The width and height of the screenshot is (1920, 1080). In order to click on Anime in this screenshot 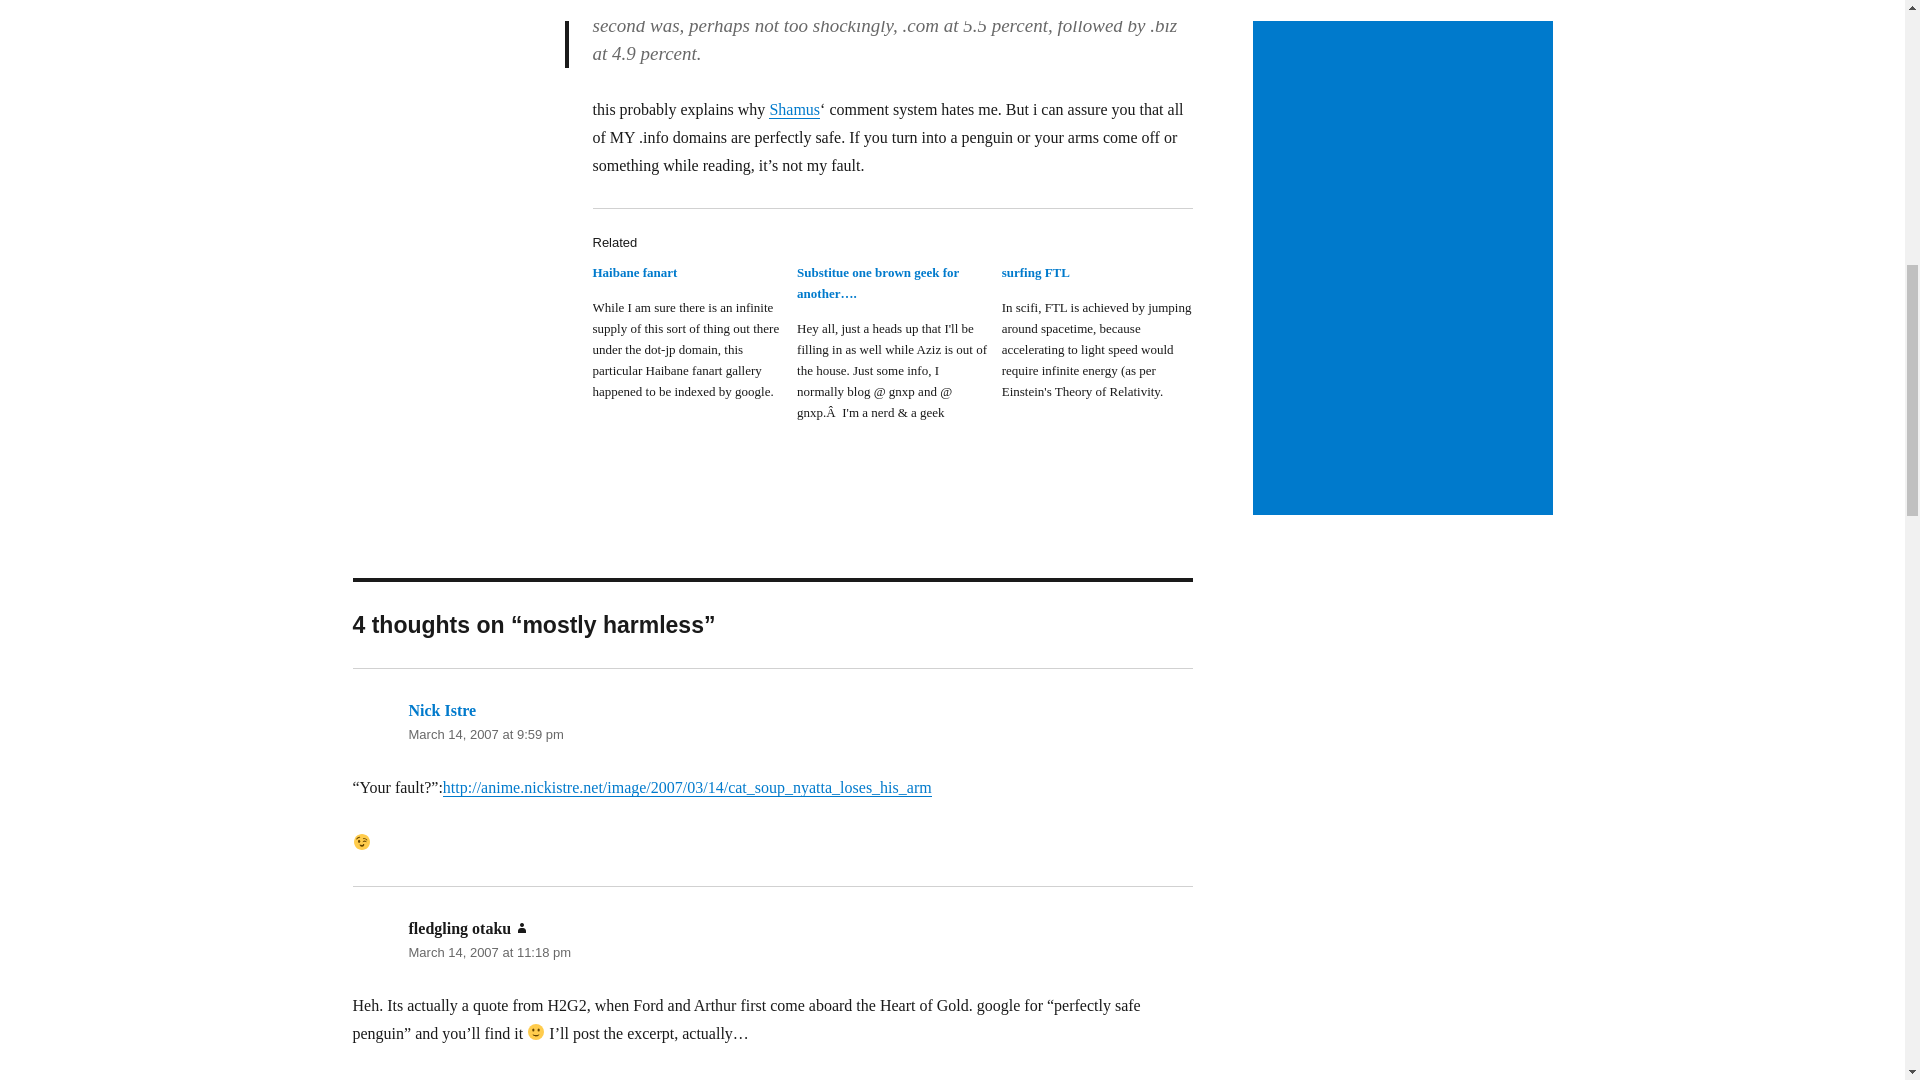, I will do `click(1286, 1024)`.